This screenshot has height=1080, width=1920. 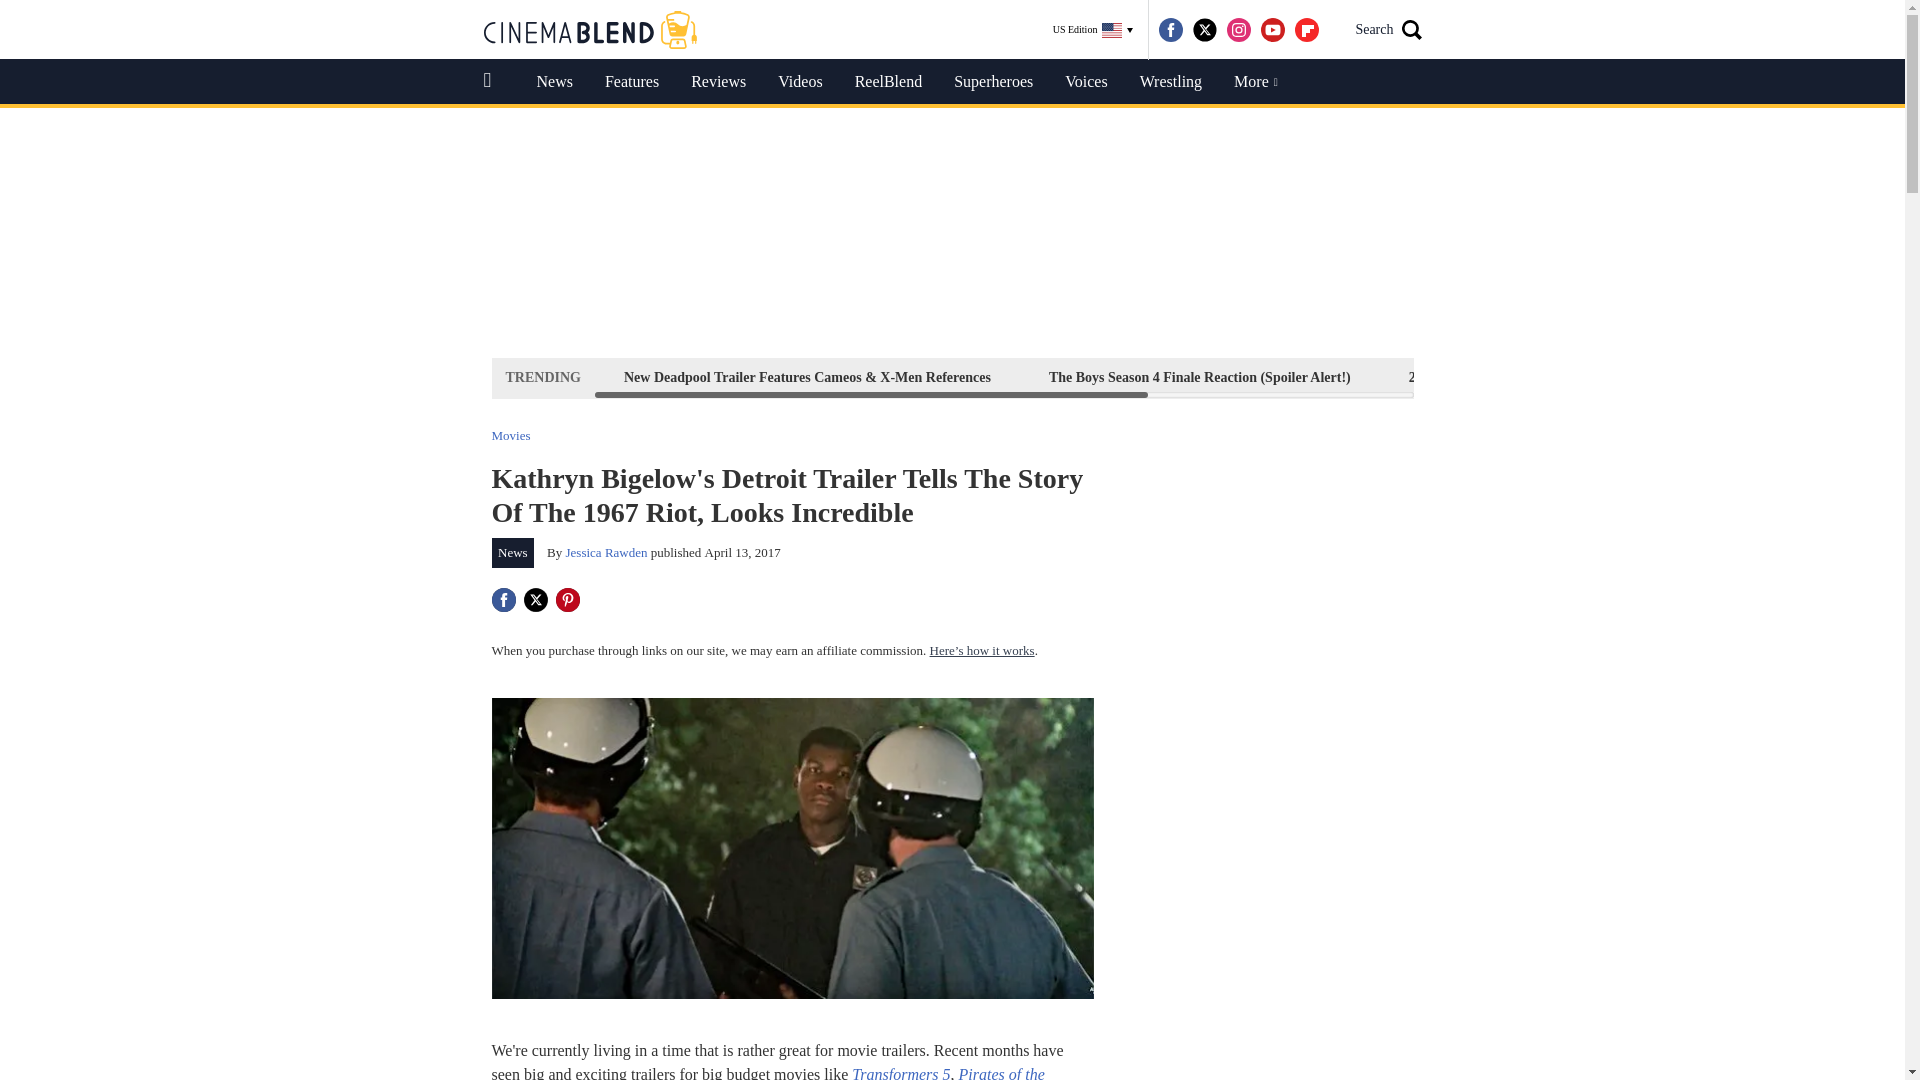 I want to click on Features, so click(x=632, y=82).